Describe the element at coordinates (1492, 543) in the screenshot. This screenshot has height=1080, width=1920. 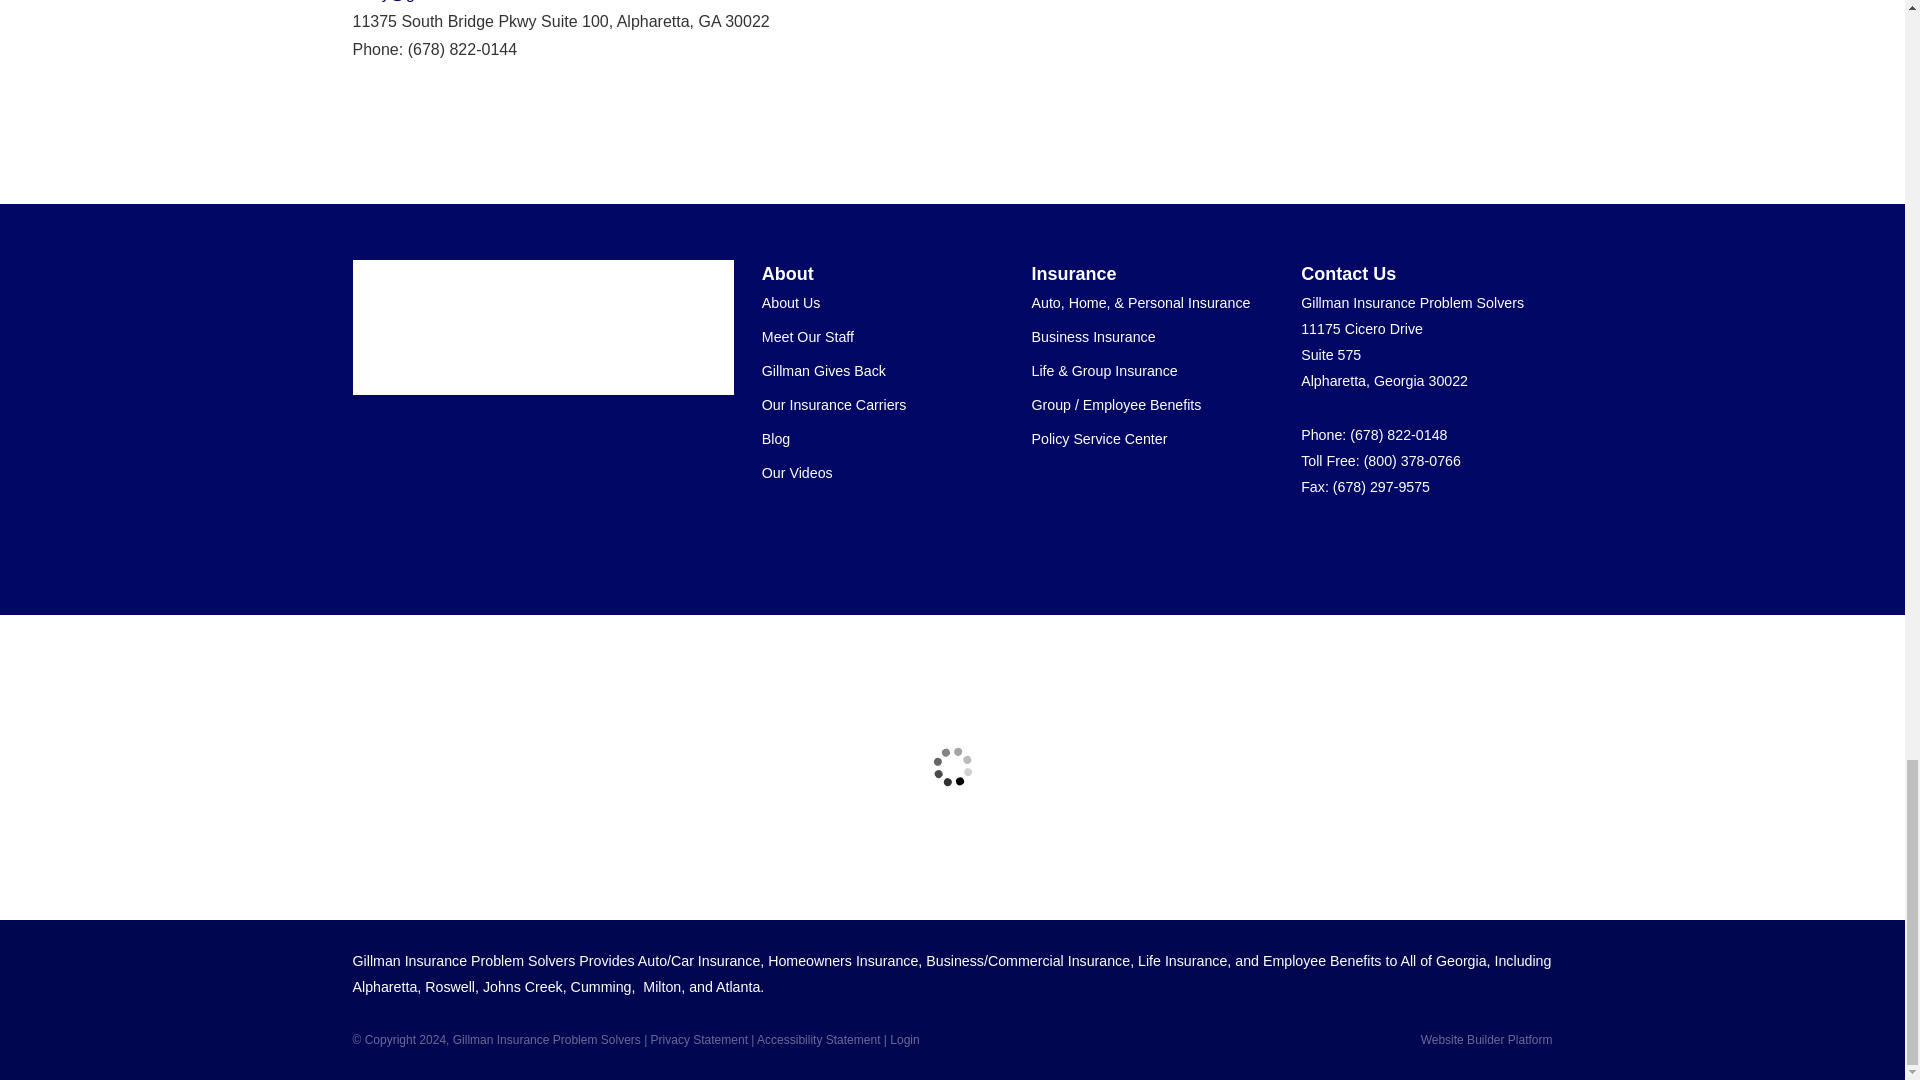
I see `YouTube` at that location.